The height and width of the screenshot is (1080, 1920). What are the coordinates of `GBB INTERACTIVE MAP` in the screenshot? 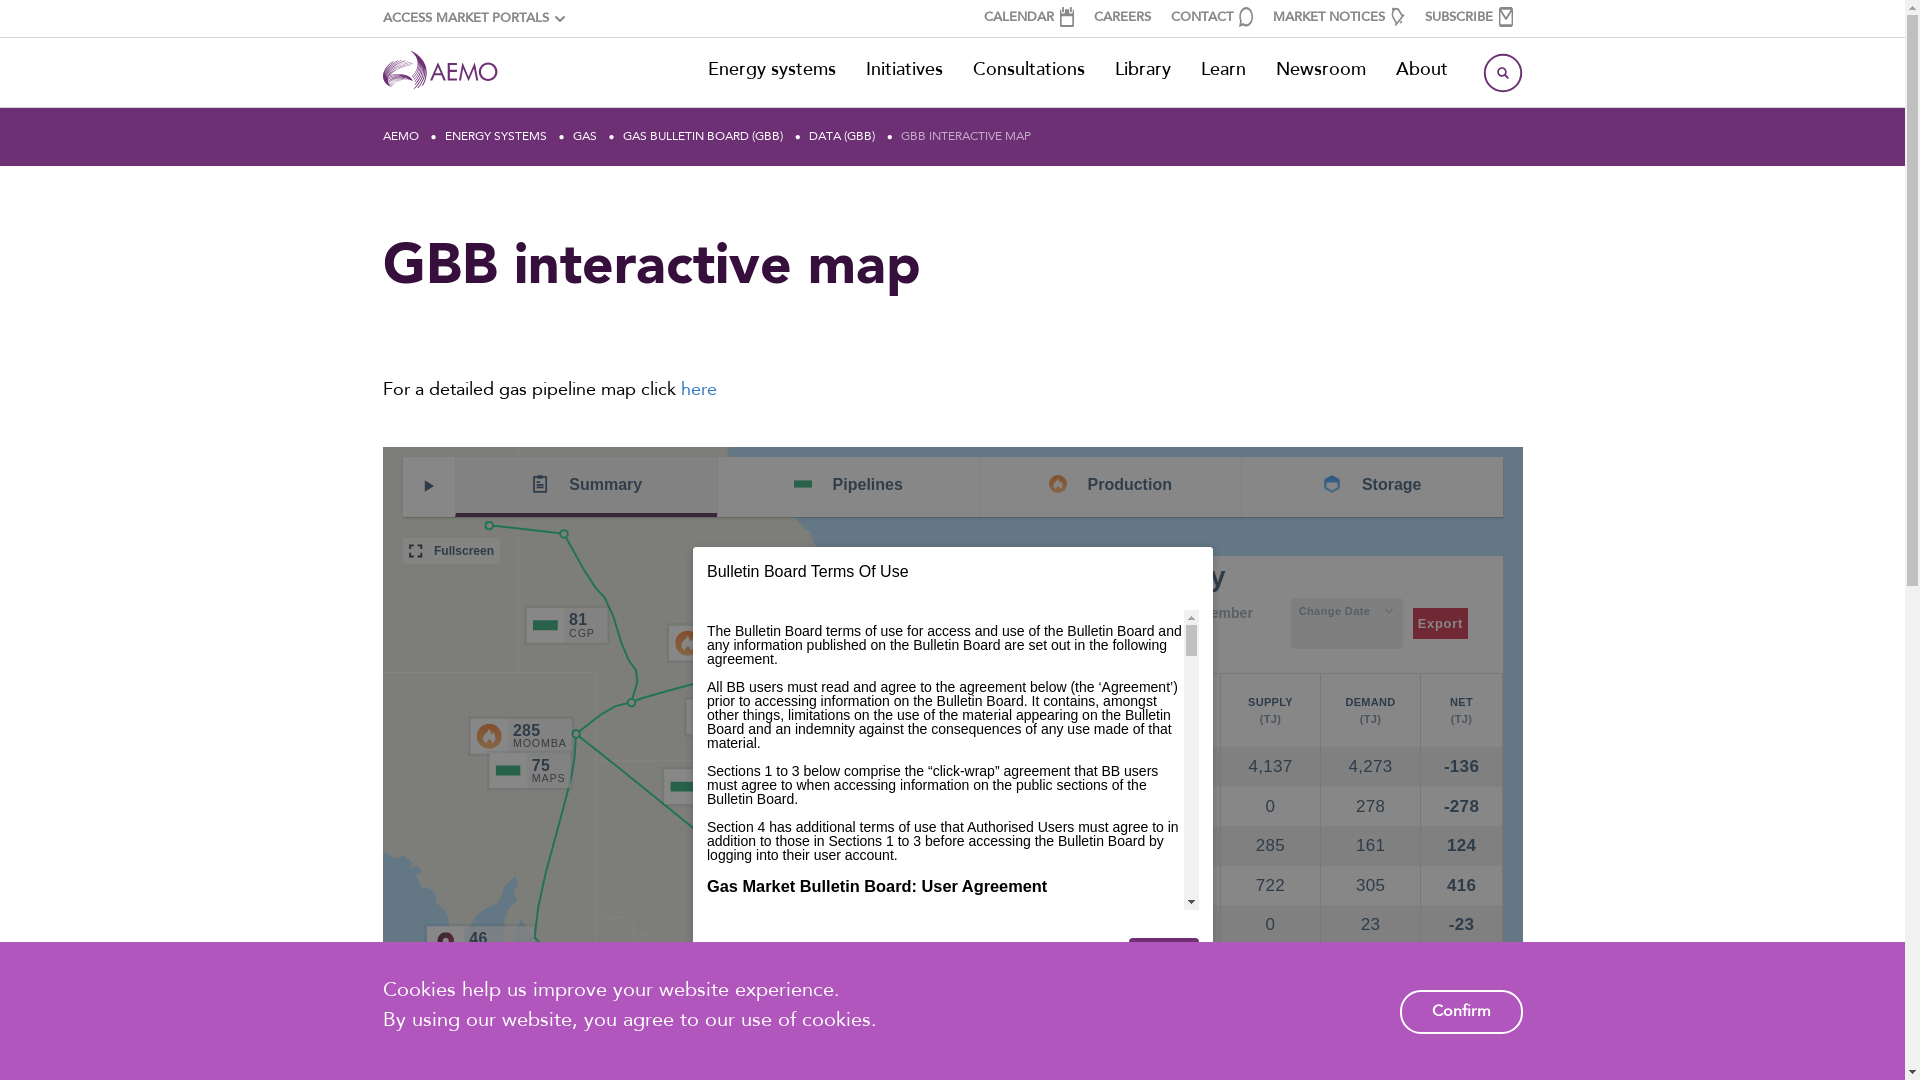 It's located at (966, 136).